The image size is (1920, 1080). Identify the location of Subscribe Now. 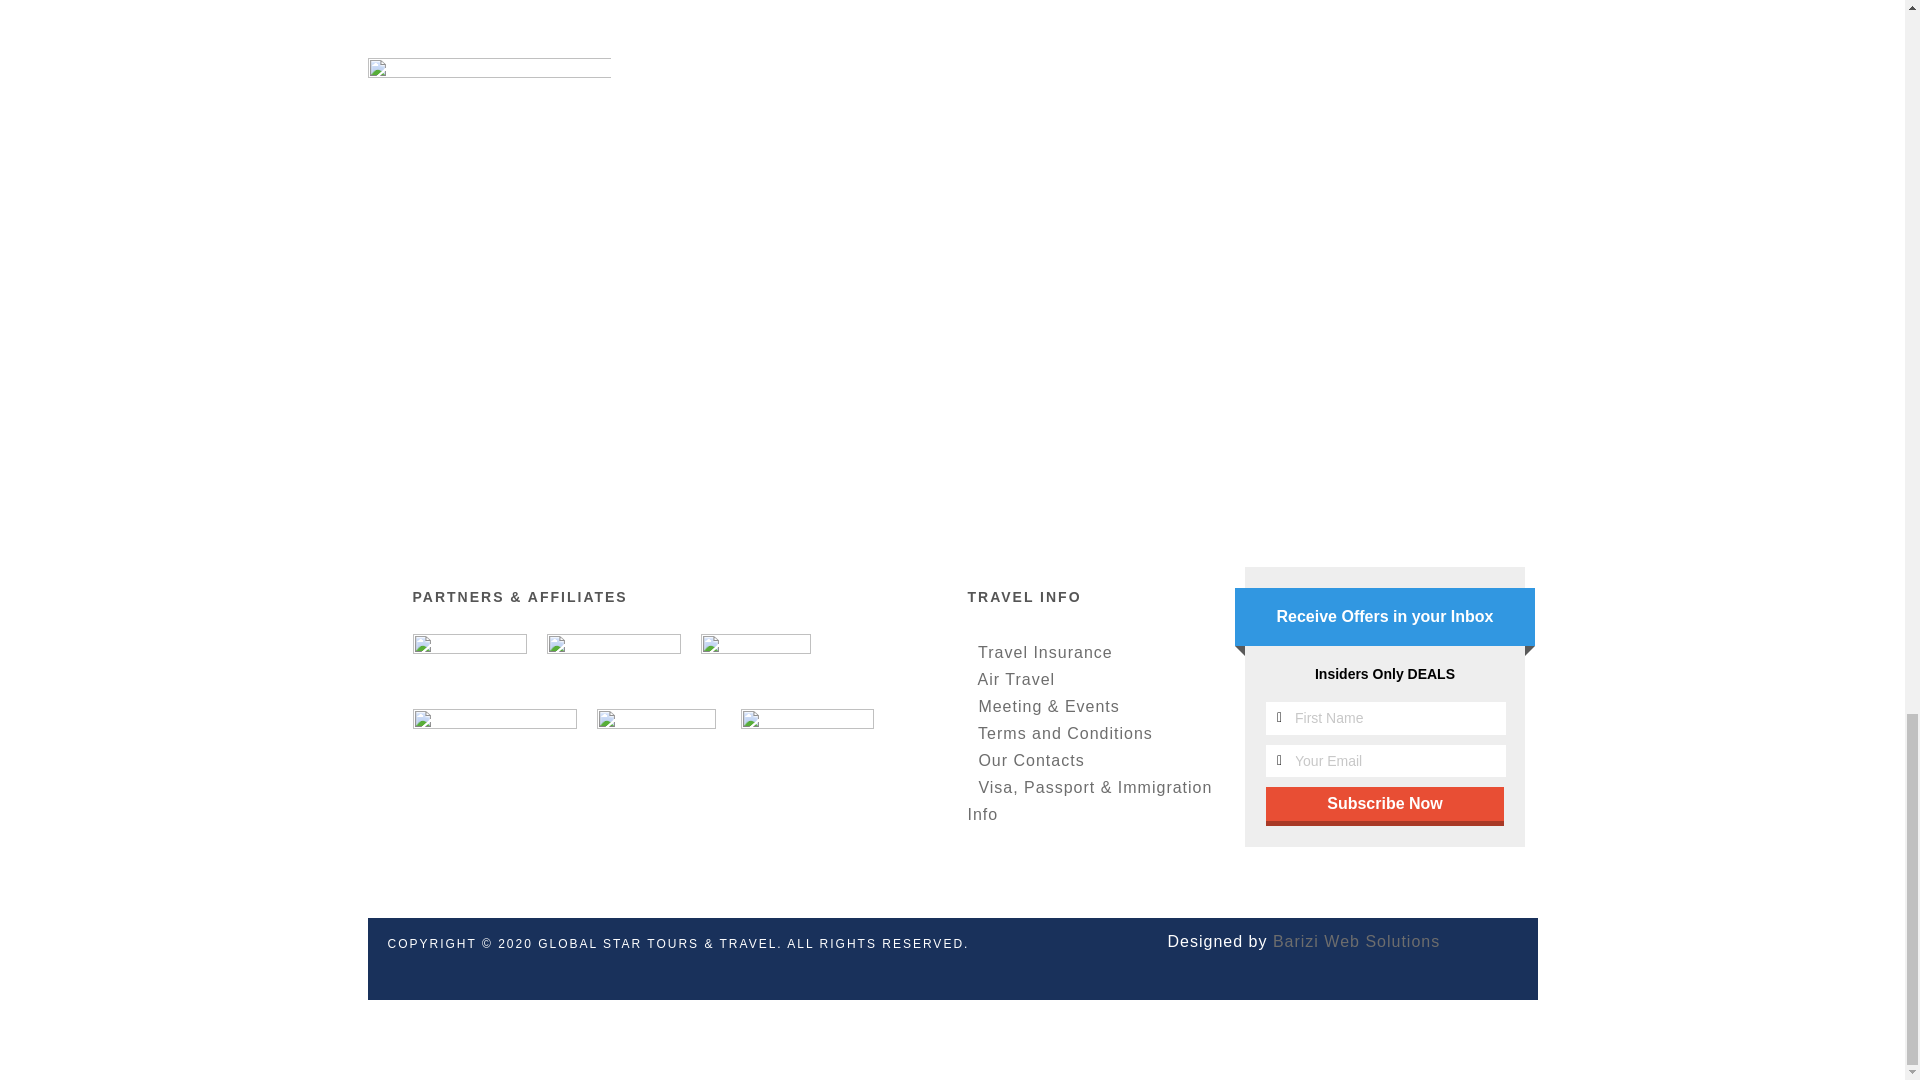
(1384, 804).